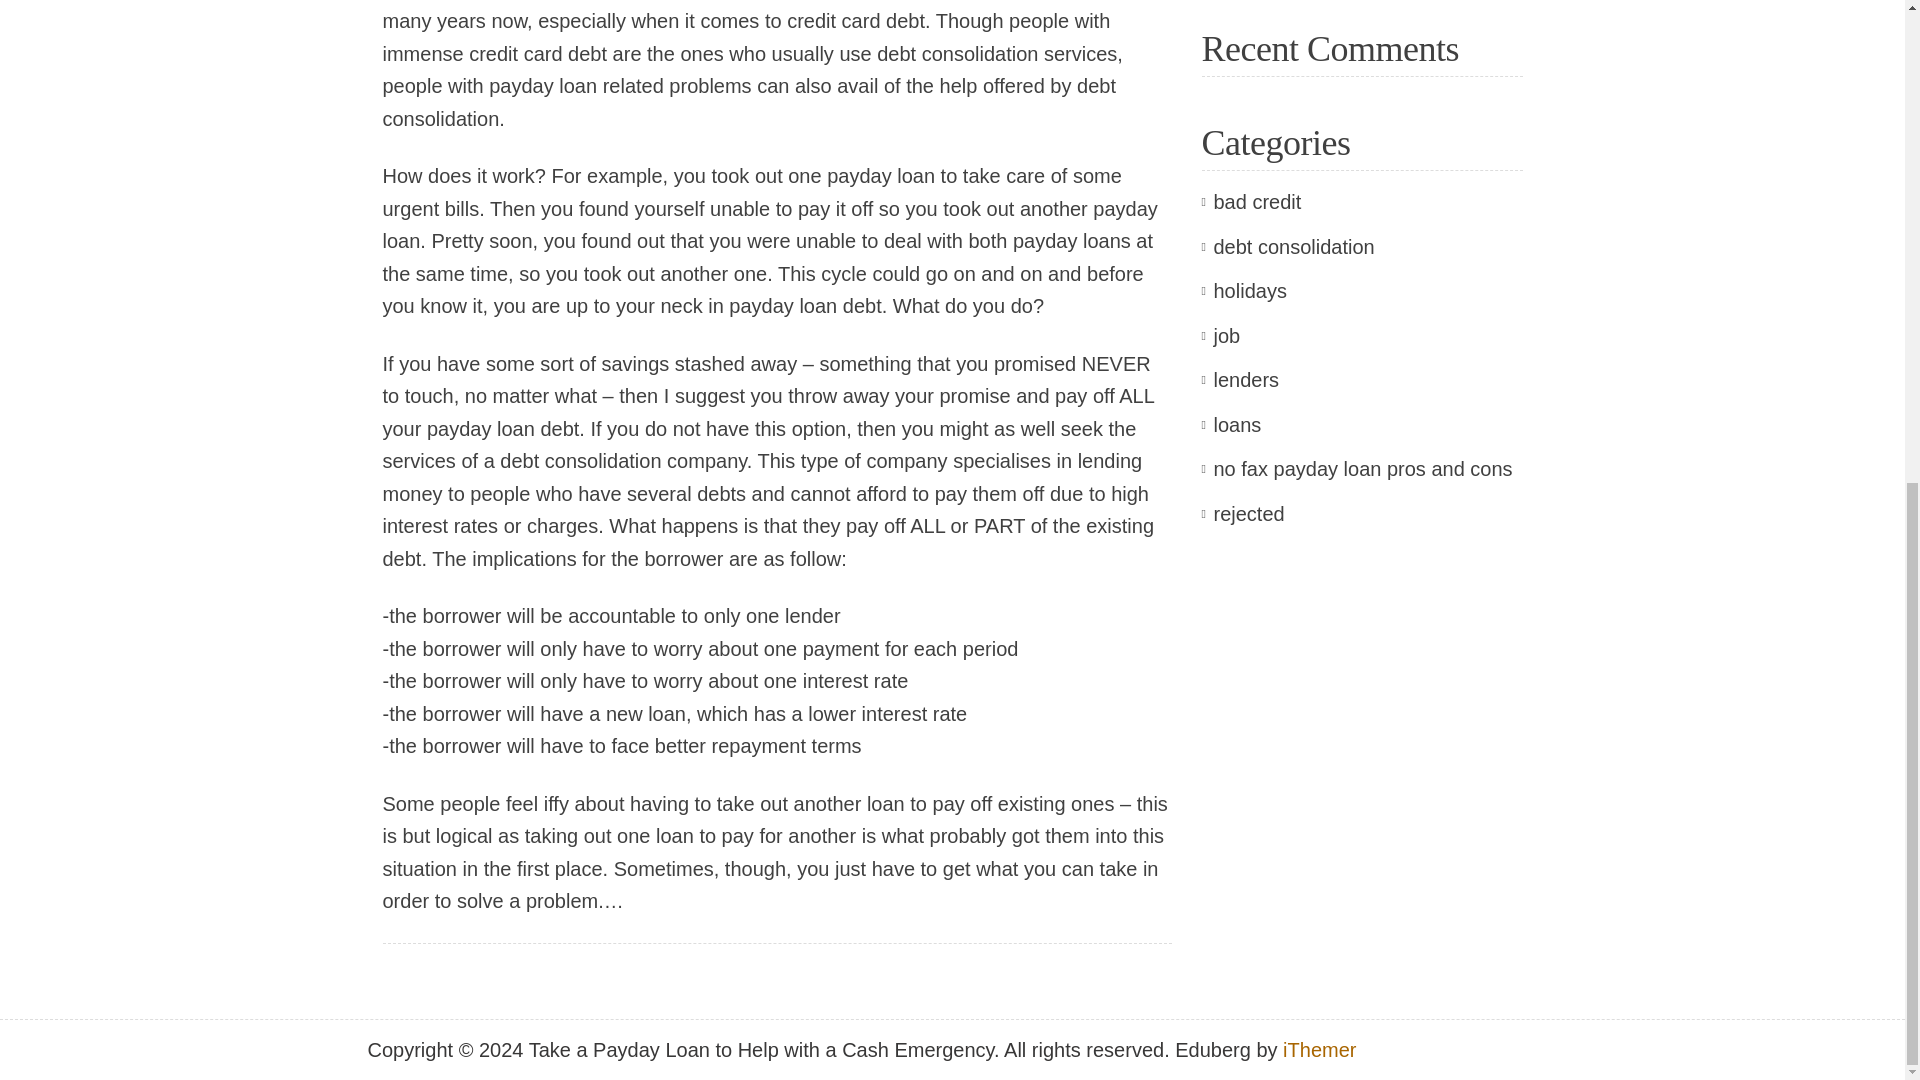  Describe the element at coordinates (1237, 424) in the screenshot. I see `loans` at that location.